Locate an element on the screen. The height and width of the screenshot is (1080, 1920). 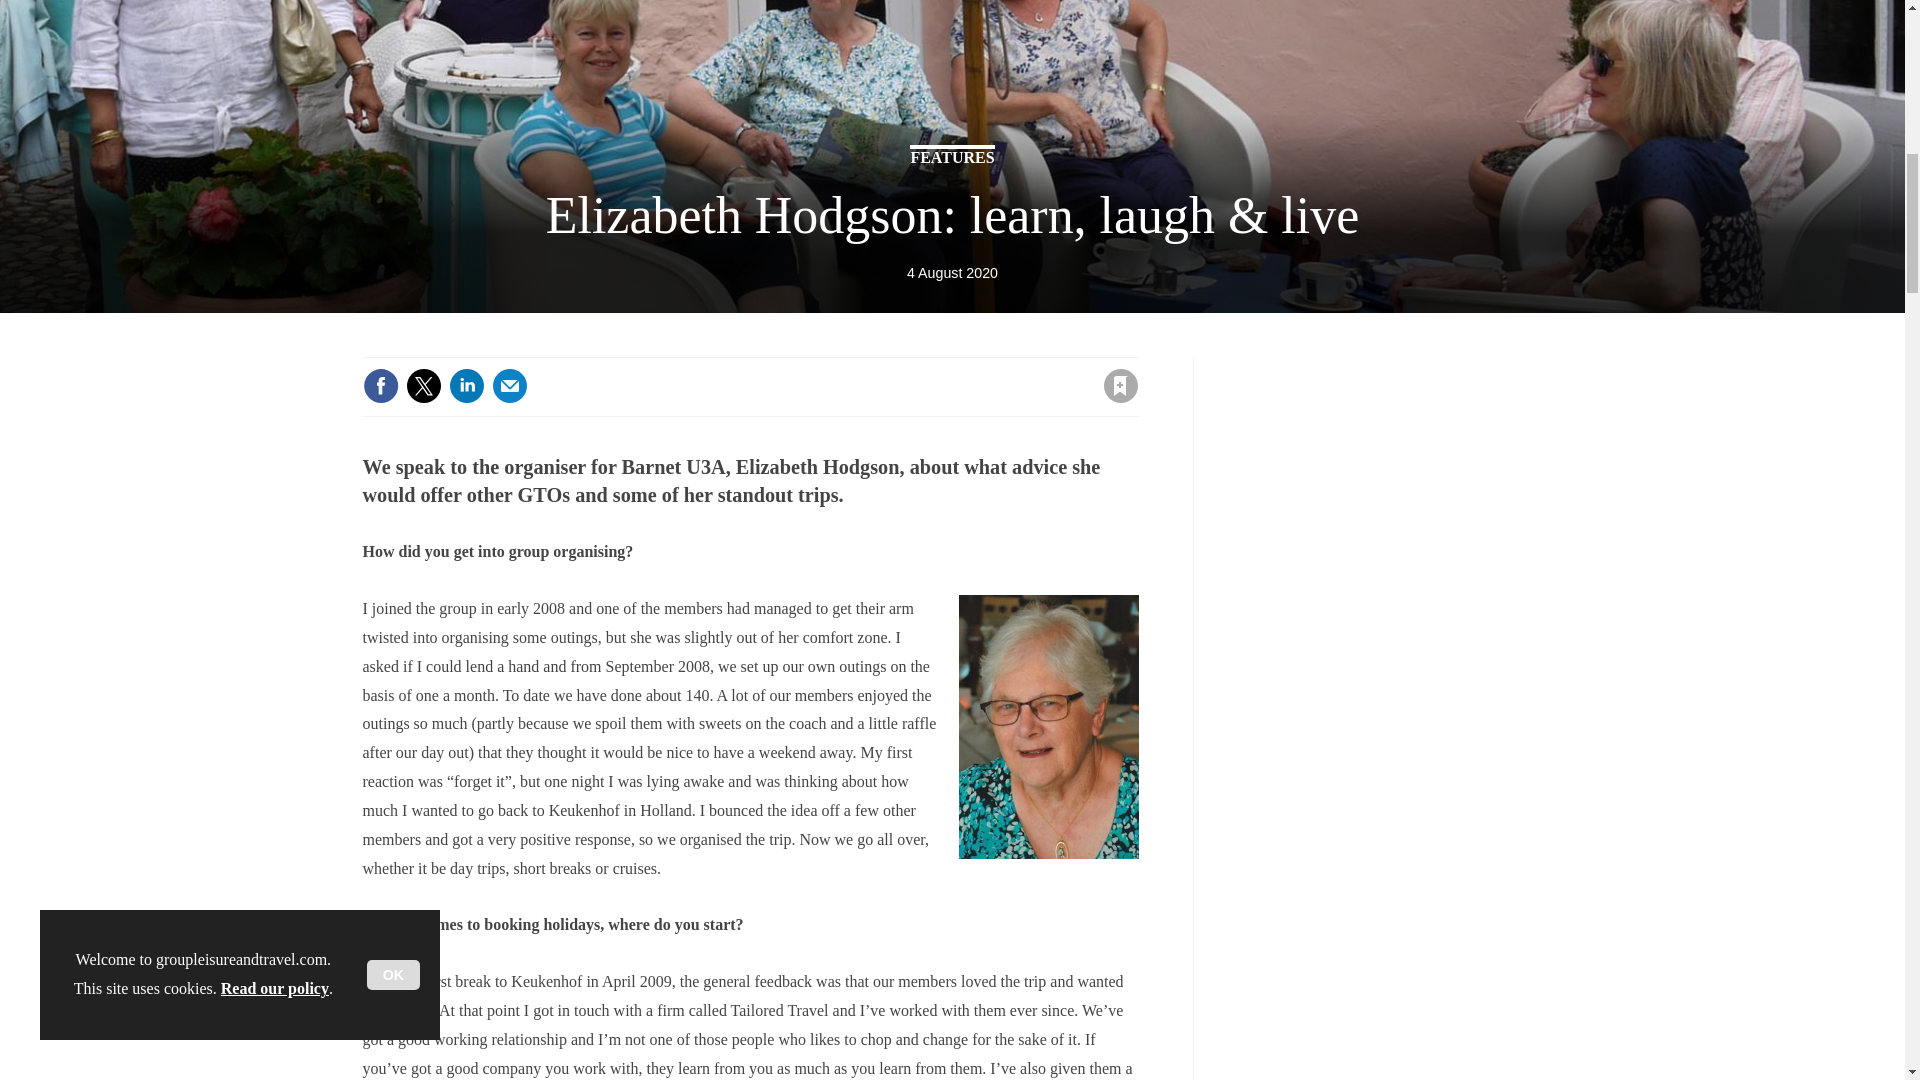
Share this on Facebook is located at coordinates (380, 386).